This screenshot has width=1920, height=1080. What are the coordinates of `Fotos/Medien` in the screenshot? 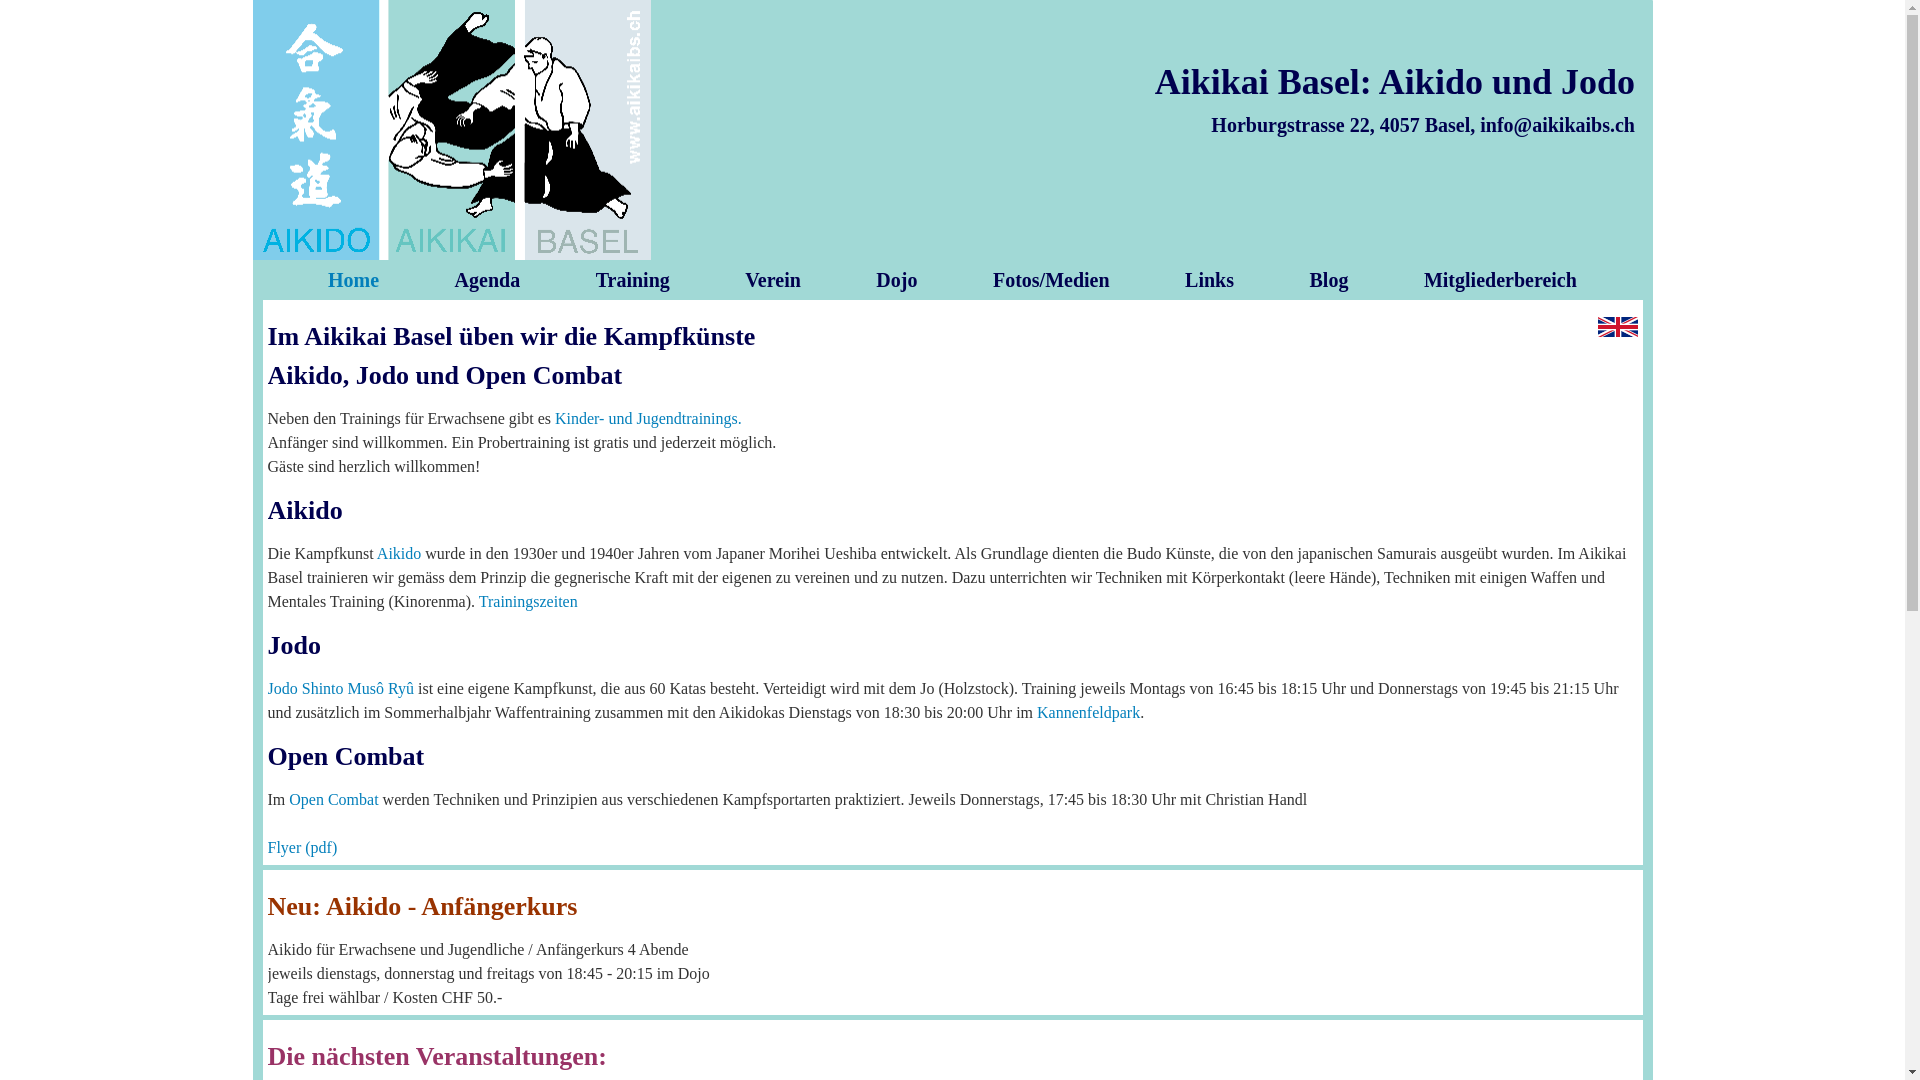 It's located at (1052, 280).